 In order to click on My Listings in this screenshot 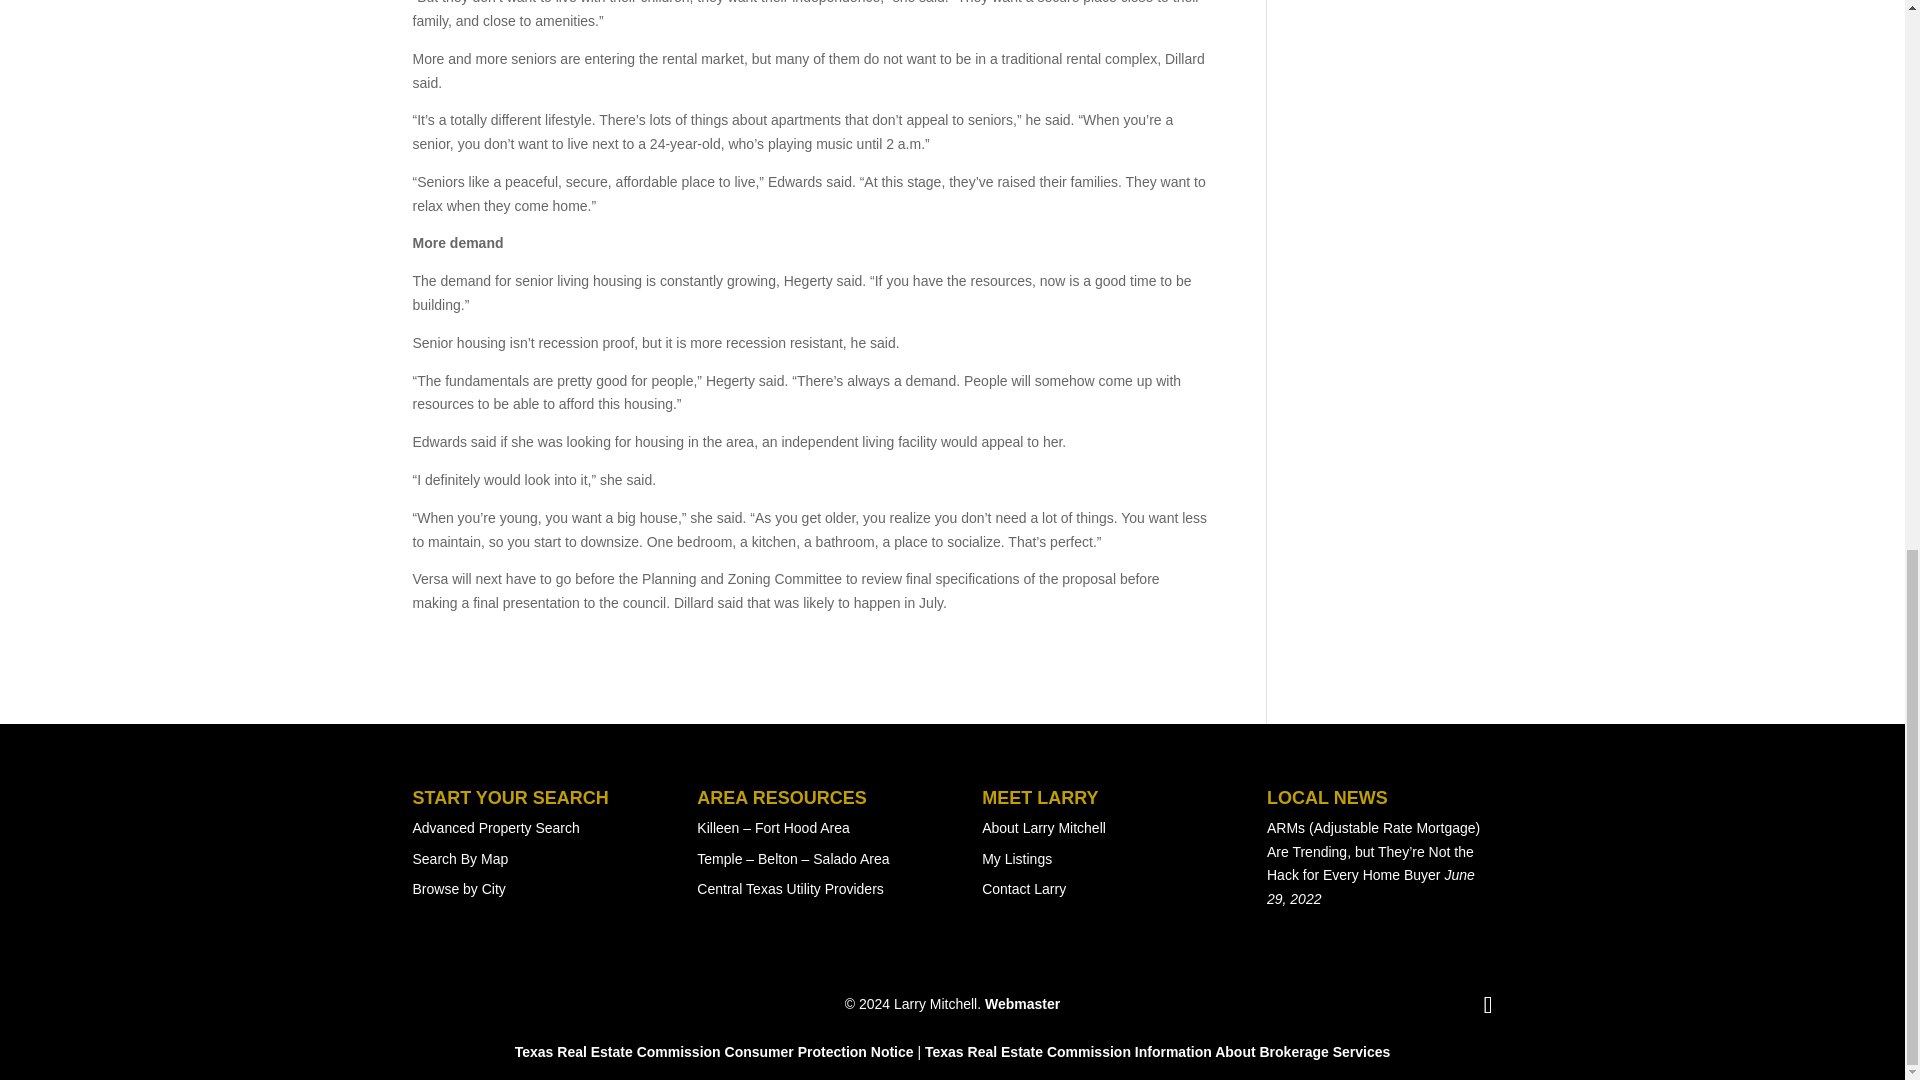, I will do `click(1016, 859)`.